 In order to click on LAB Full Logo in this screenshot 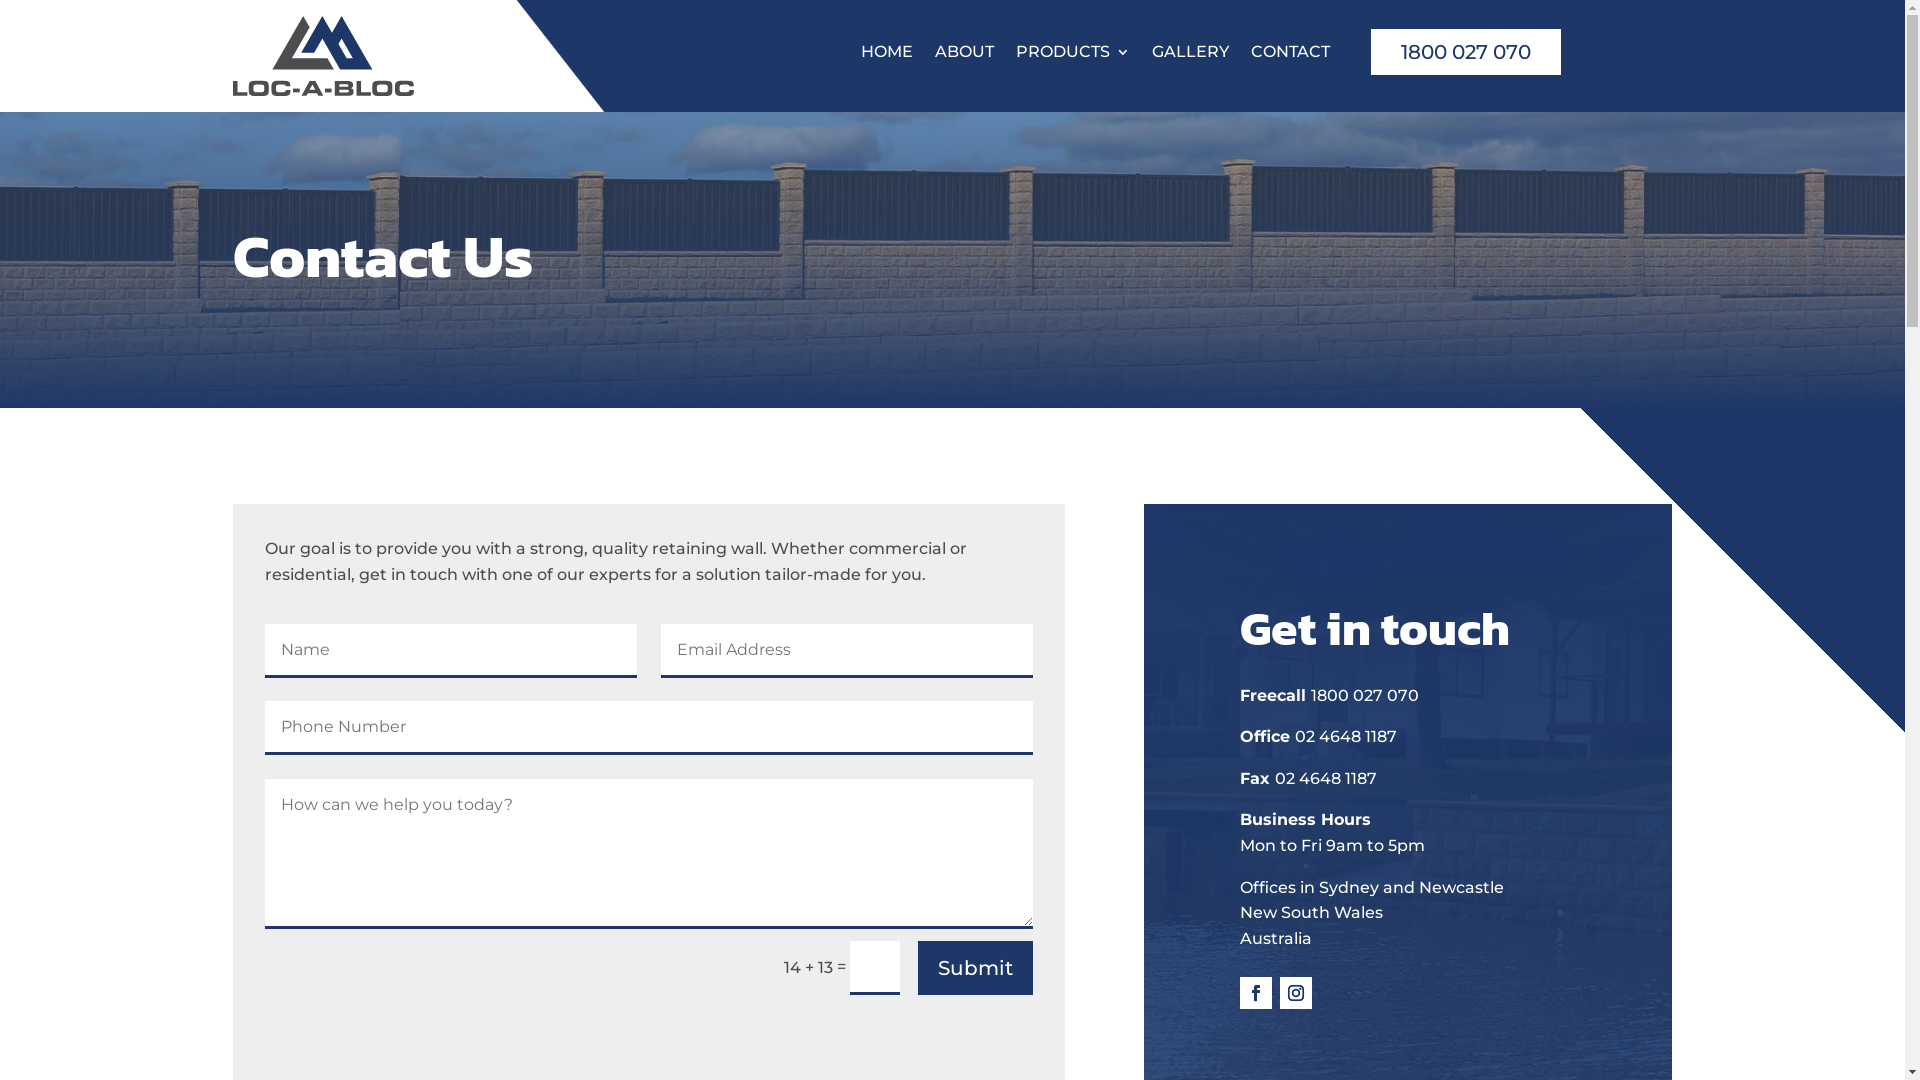, I will do `click(322, 56)`.